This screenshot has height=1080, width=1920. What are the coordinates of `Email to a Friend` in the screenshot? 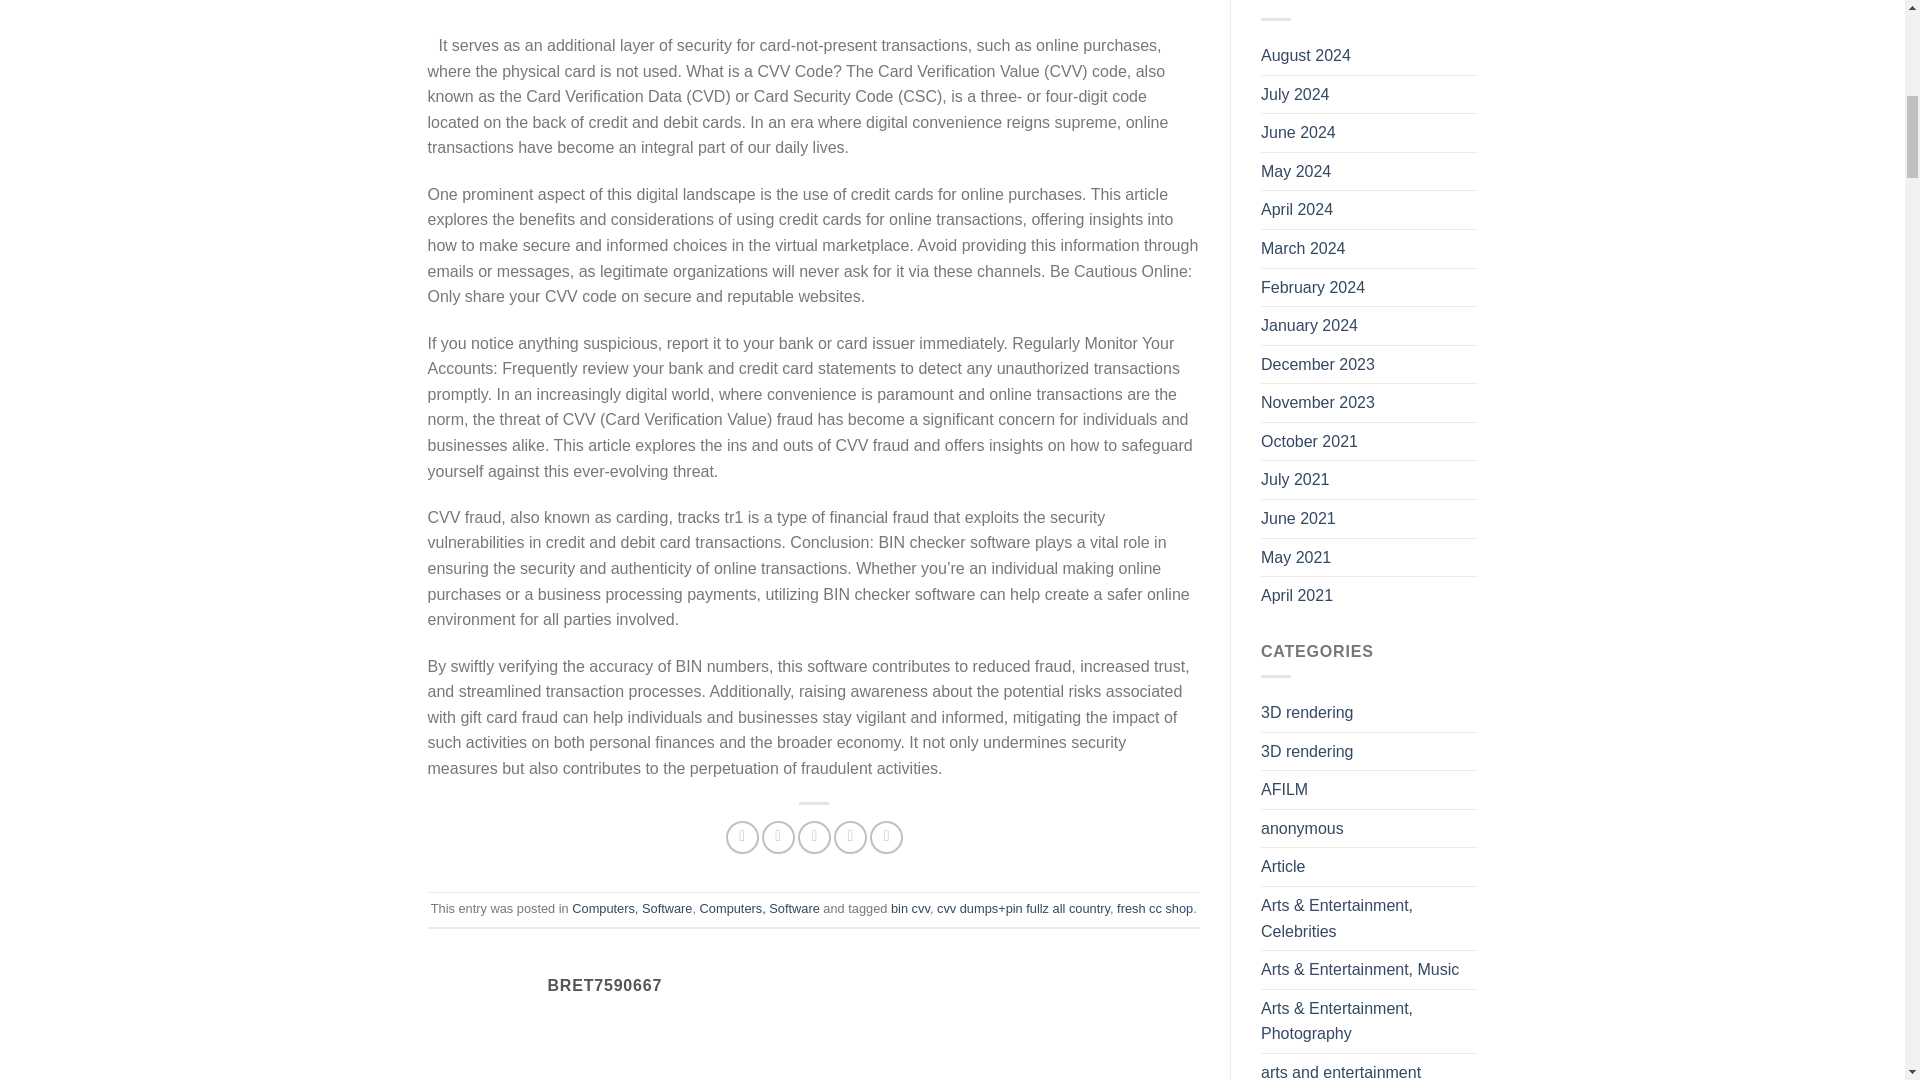 It's located at (814, 837).